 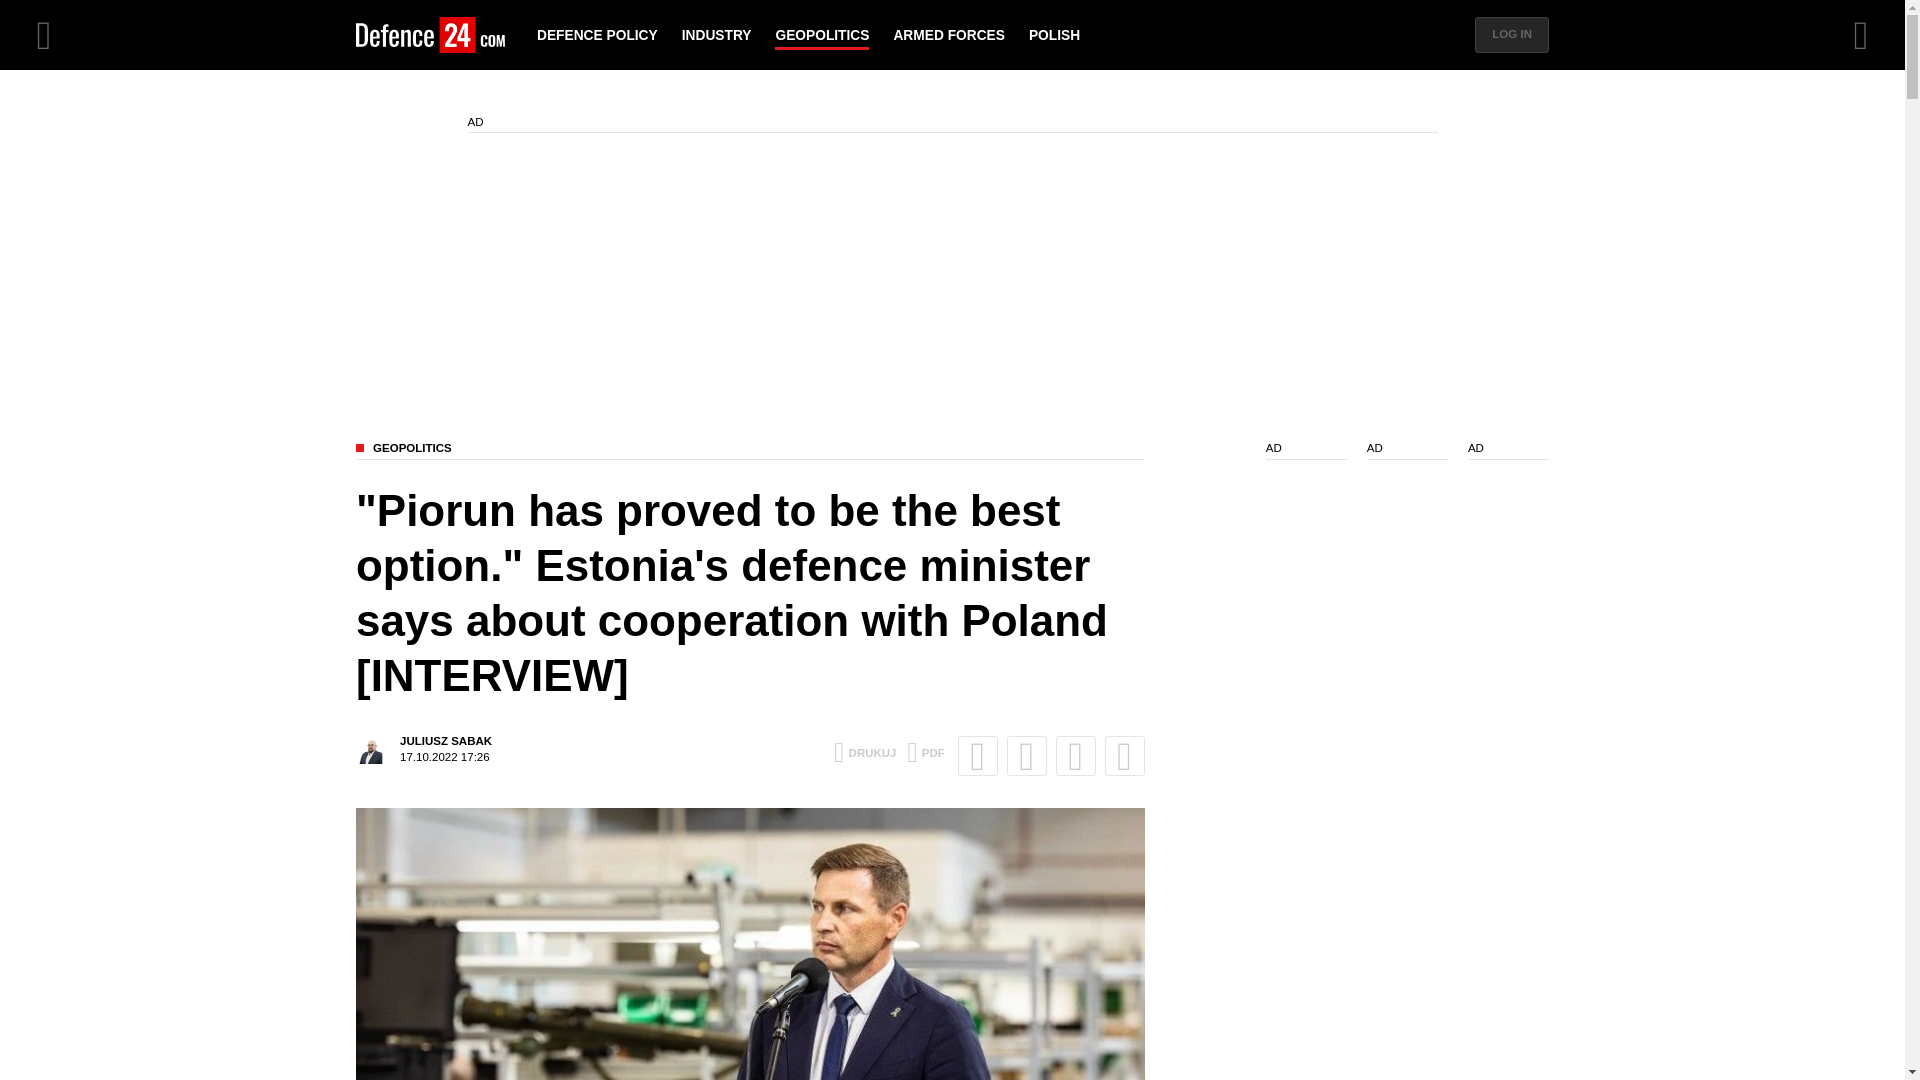 I want to click on Facebook, so click(x=978, y=756).